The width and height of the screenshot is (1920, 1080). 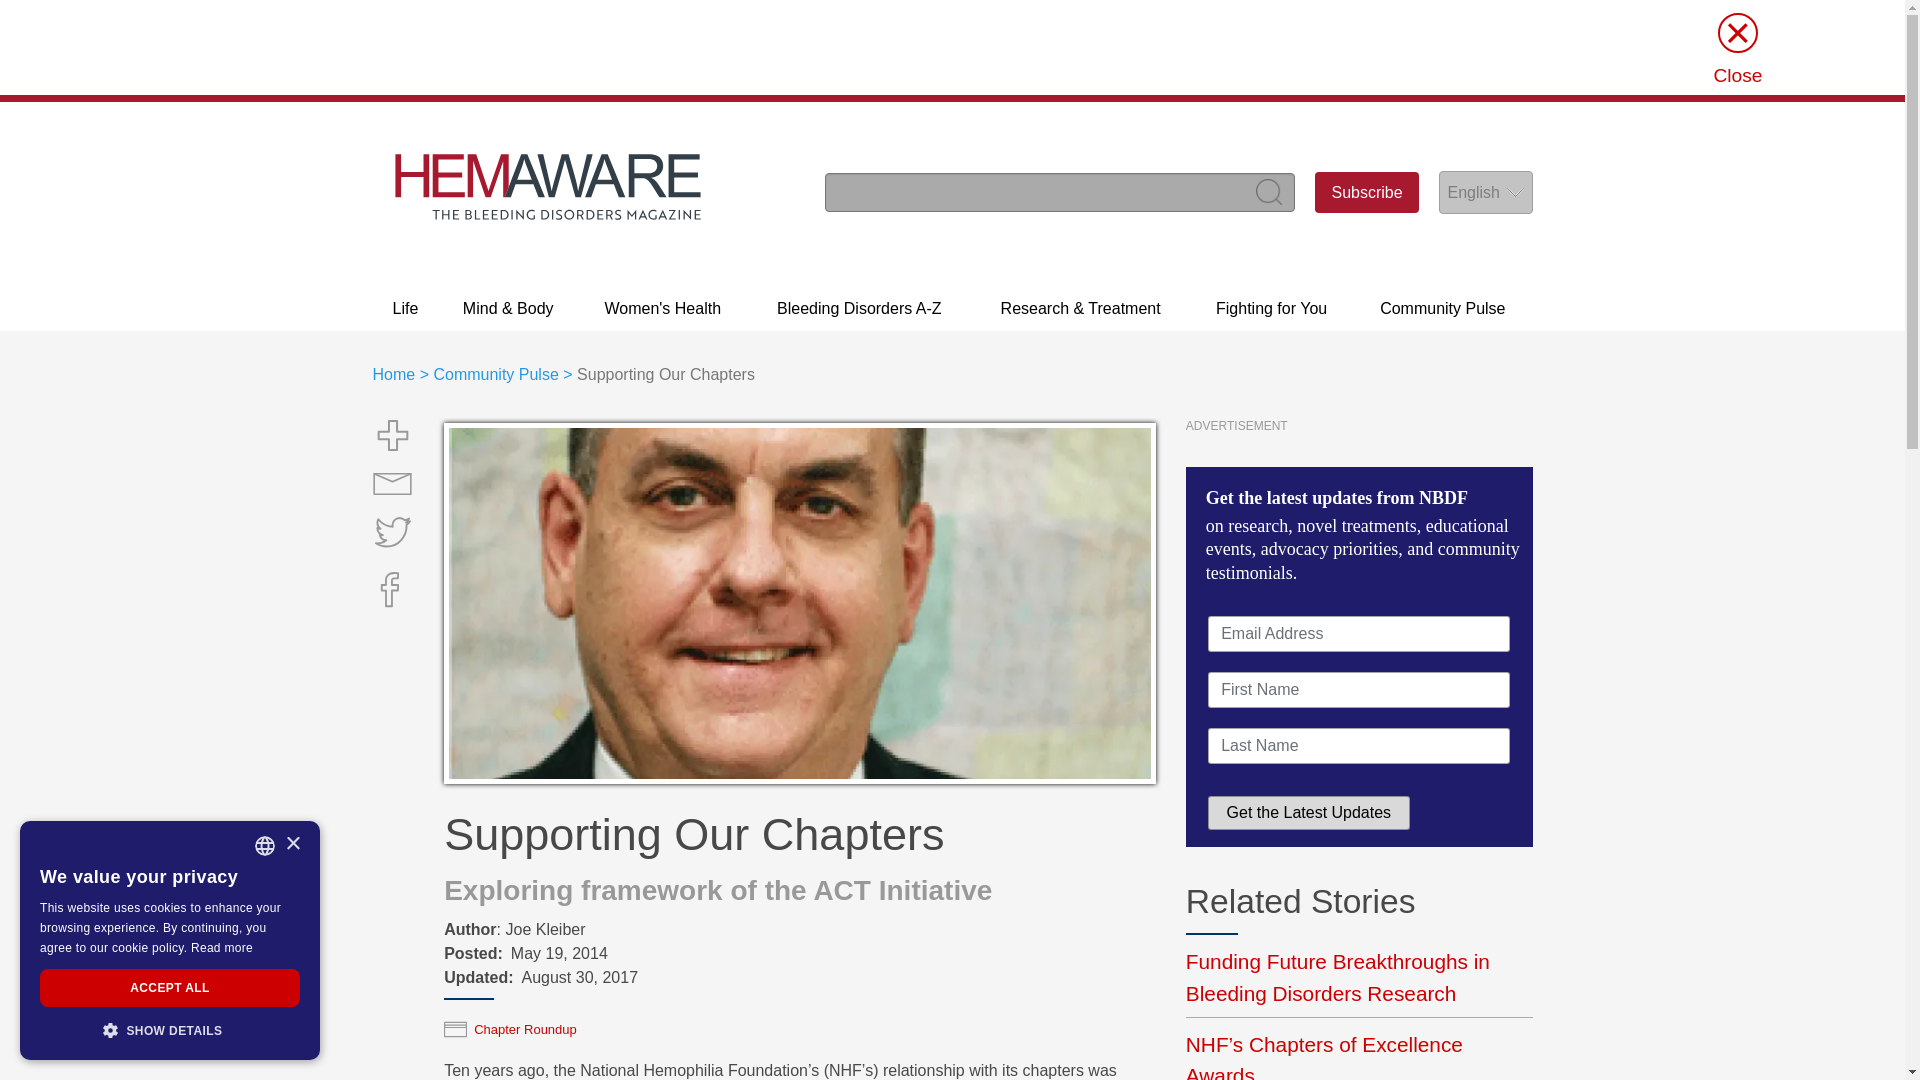 What do you see at coordinates (858, 308) in the screenshot?
I see `Bleeding Disorders A-Z` at bounding box center [858, 308].